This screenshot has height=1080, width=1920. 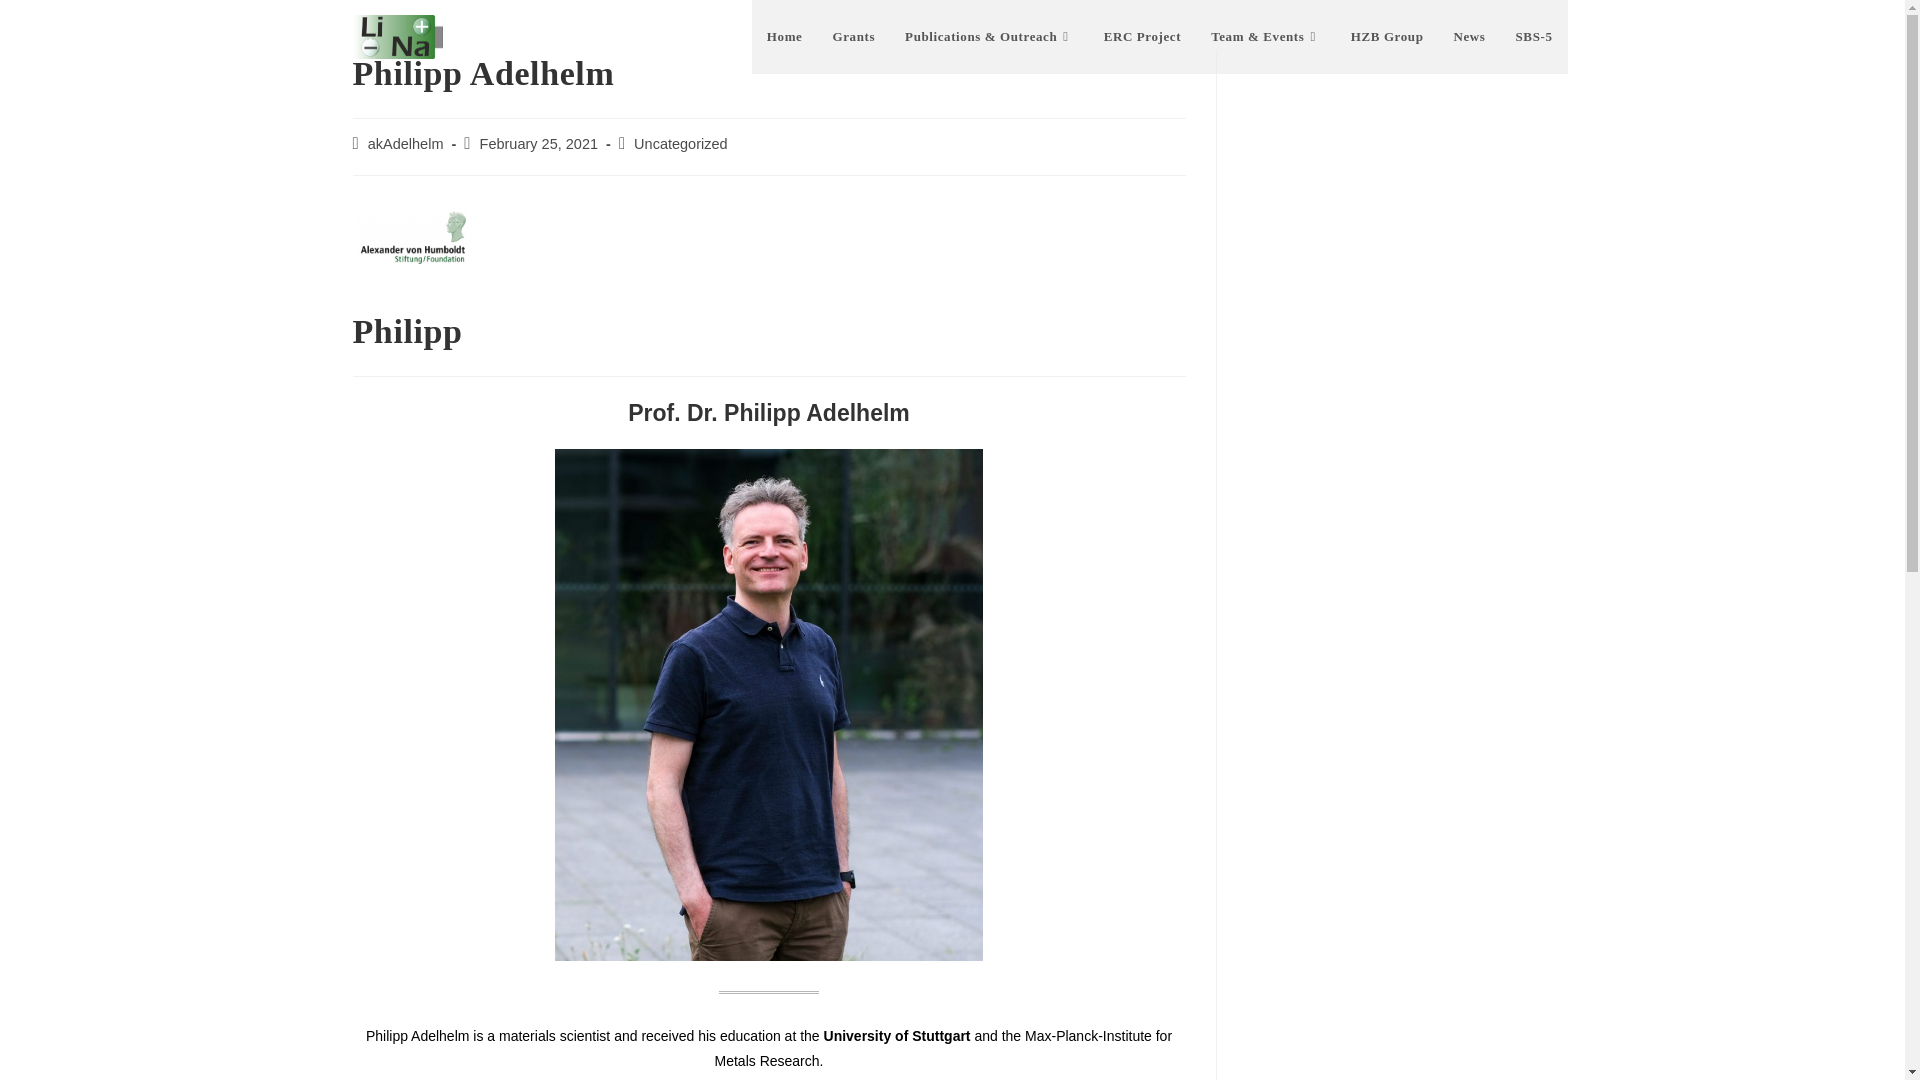 What do you see at coordinates (406, 144) in the screenshot?
I see `Posts by akAdelhelm` at bounding box center [406, 144].